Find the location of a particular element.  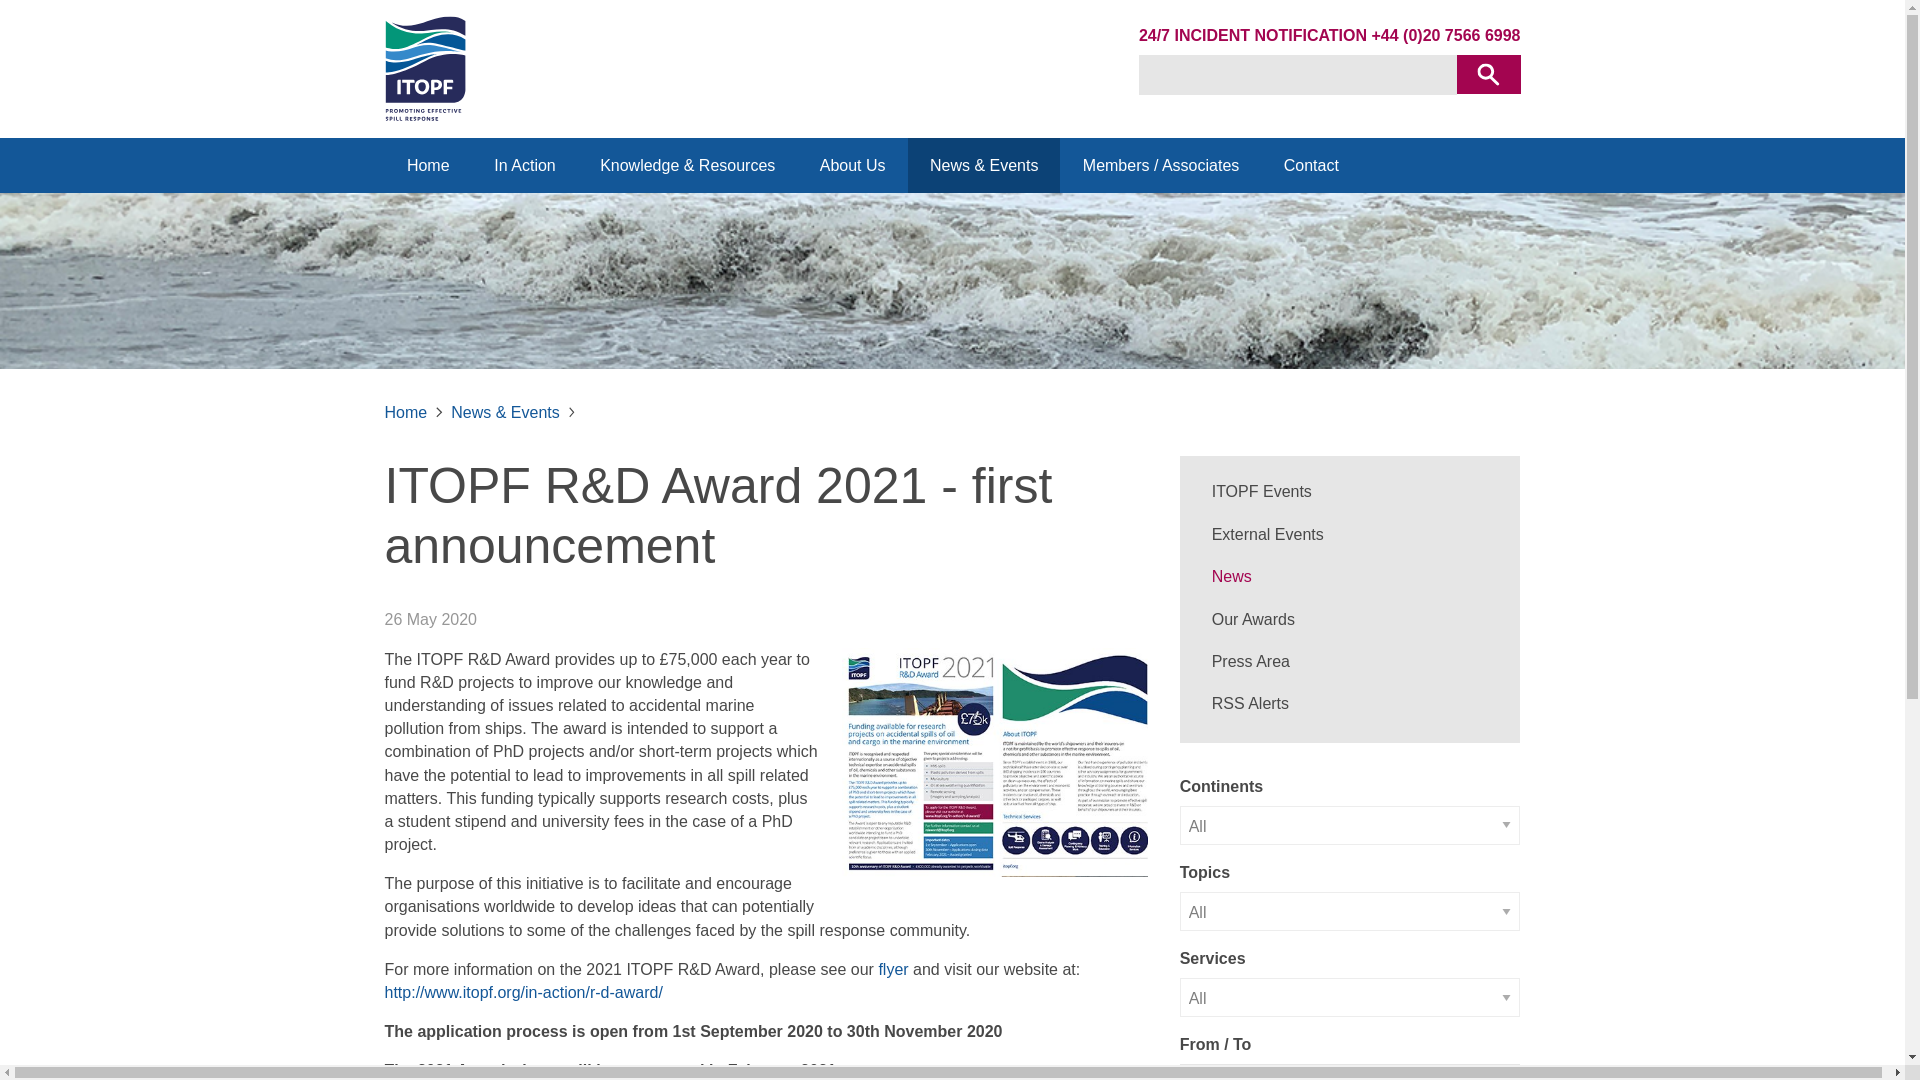

ITOPF - Promoting Effective Spill Response is located at coordinates (424, 69).